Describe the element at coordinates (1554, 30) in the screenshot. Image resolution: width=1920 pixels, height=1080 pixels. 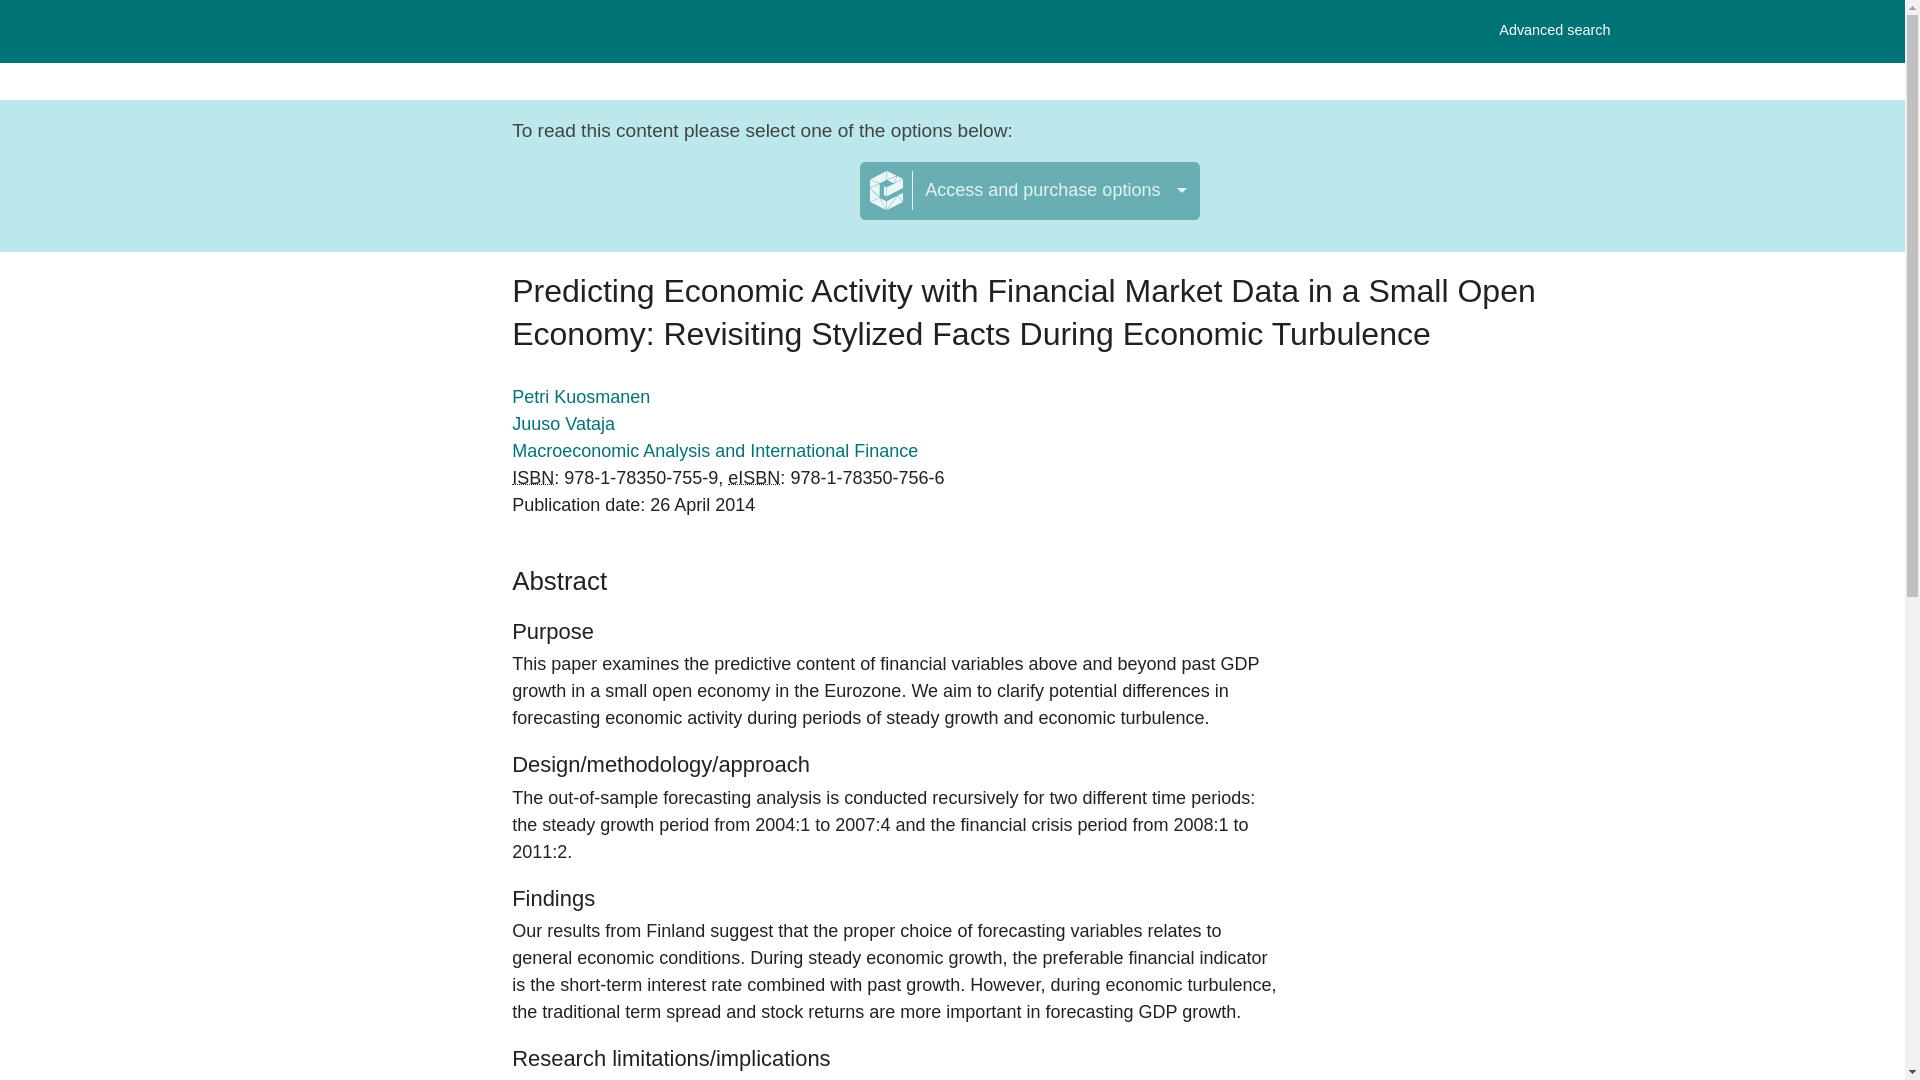
I see `International Standard Book Number.` at that location.